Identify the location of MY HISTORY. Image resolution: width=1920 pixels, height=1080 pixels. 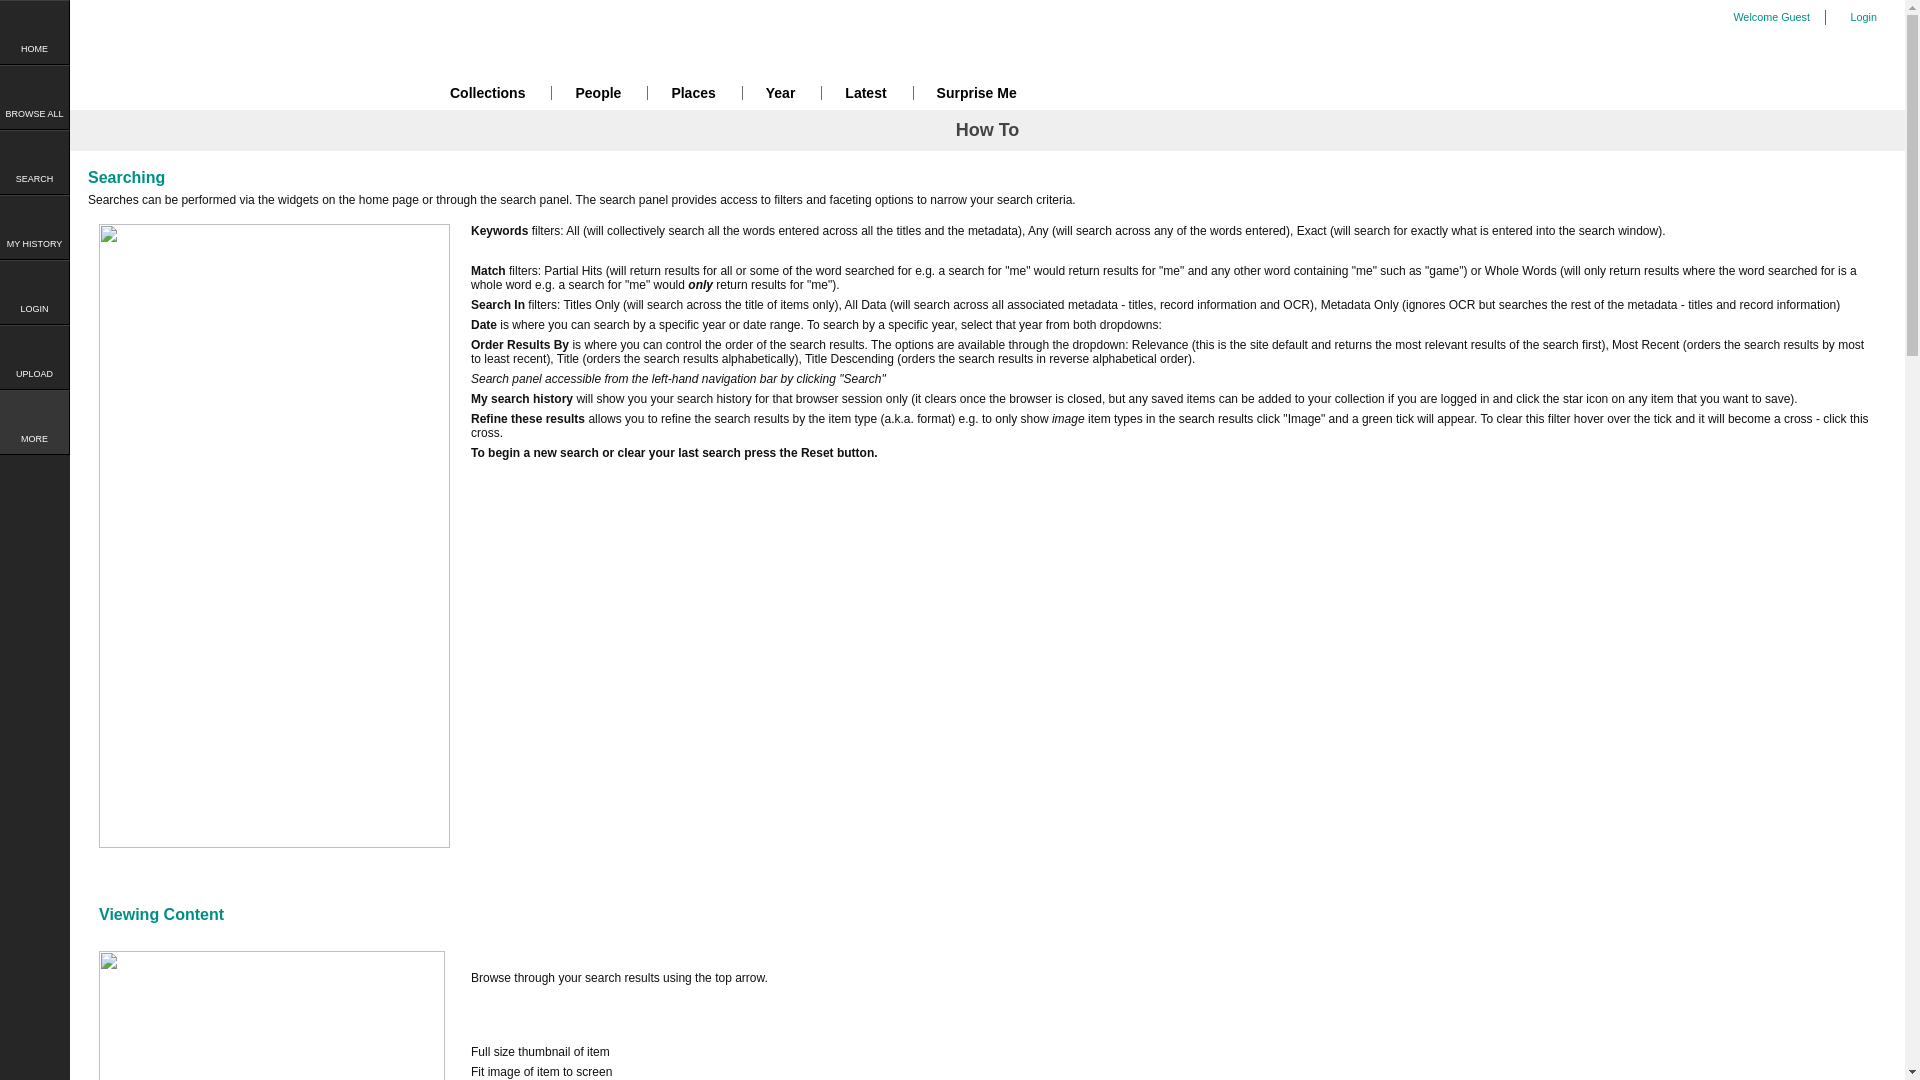
(34, 228).